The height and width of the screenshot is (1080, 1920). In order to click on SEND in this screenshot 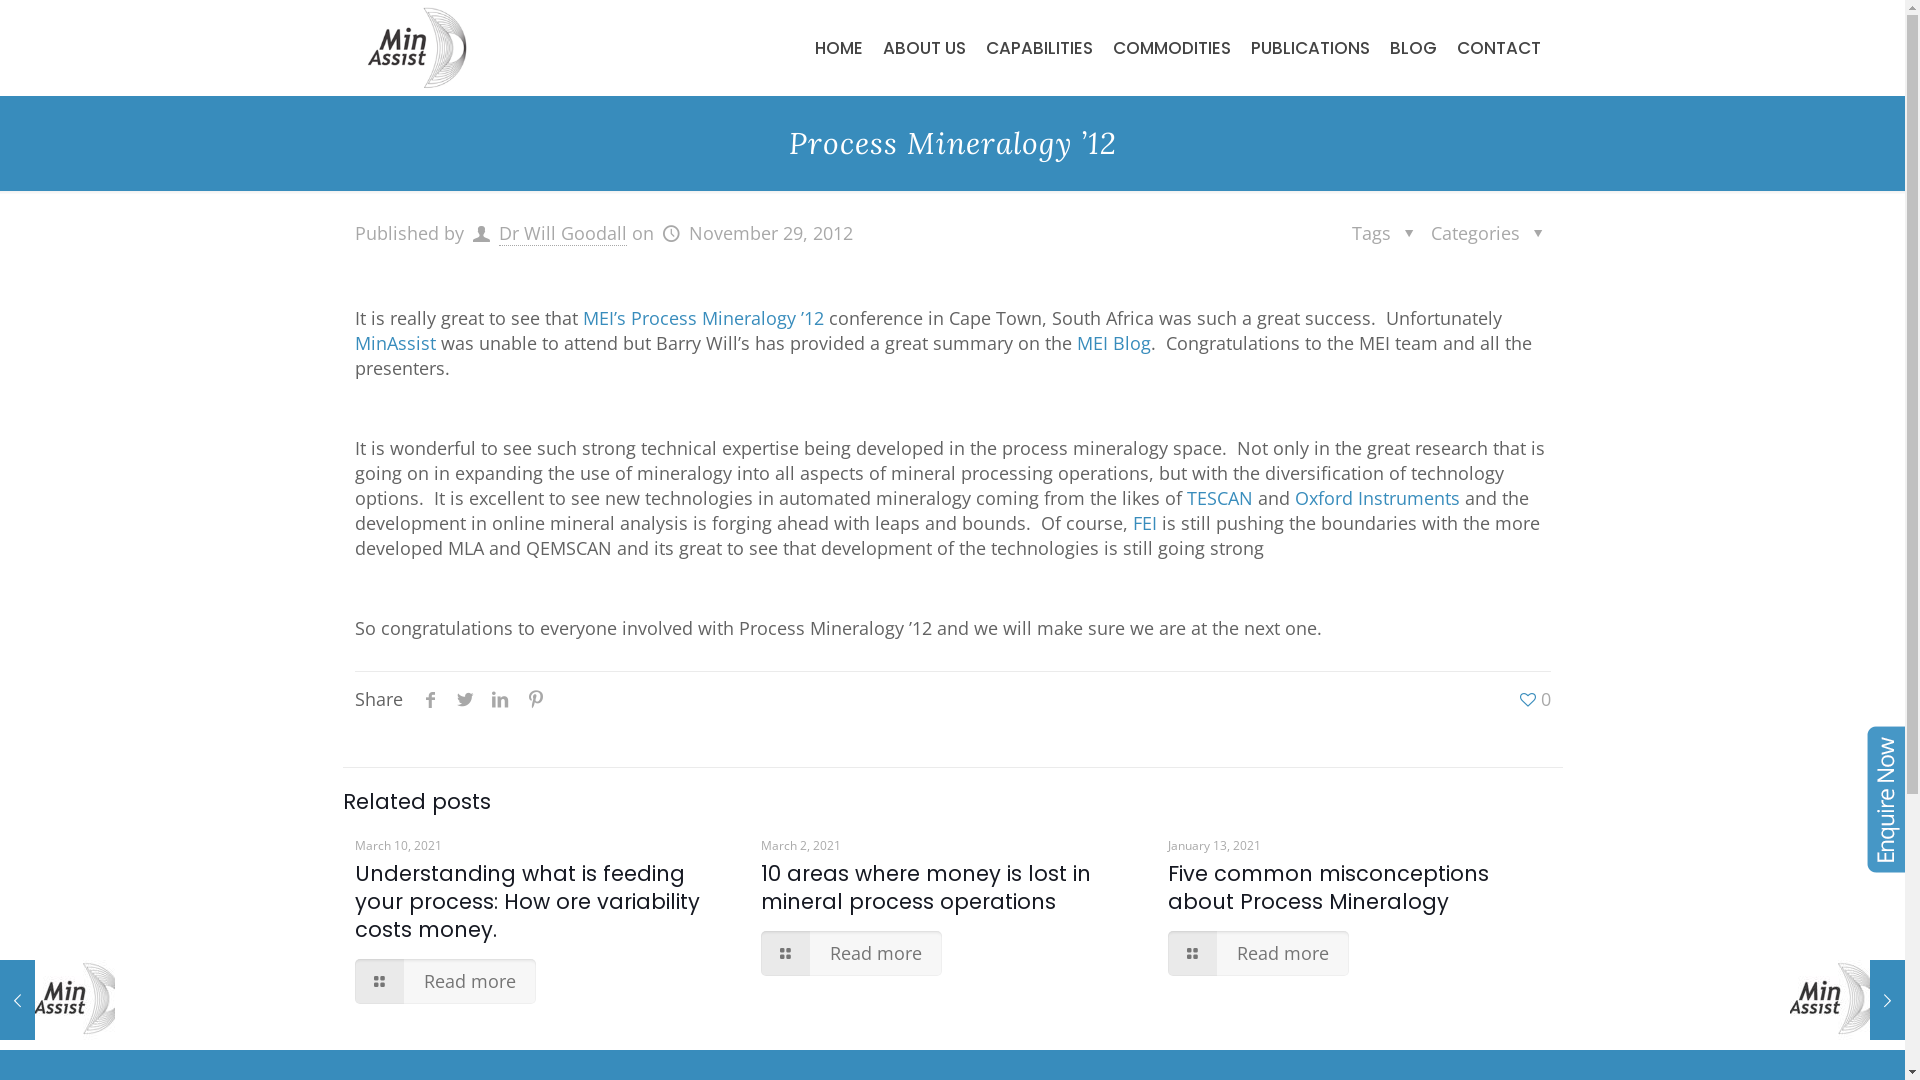, I will do `click(712, 504)`.